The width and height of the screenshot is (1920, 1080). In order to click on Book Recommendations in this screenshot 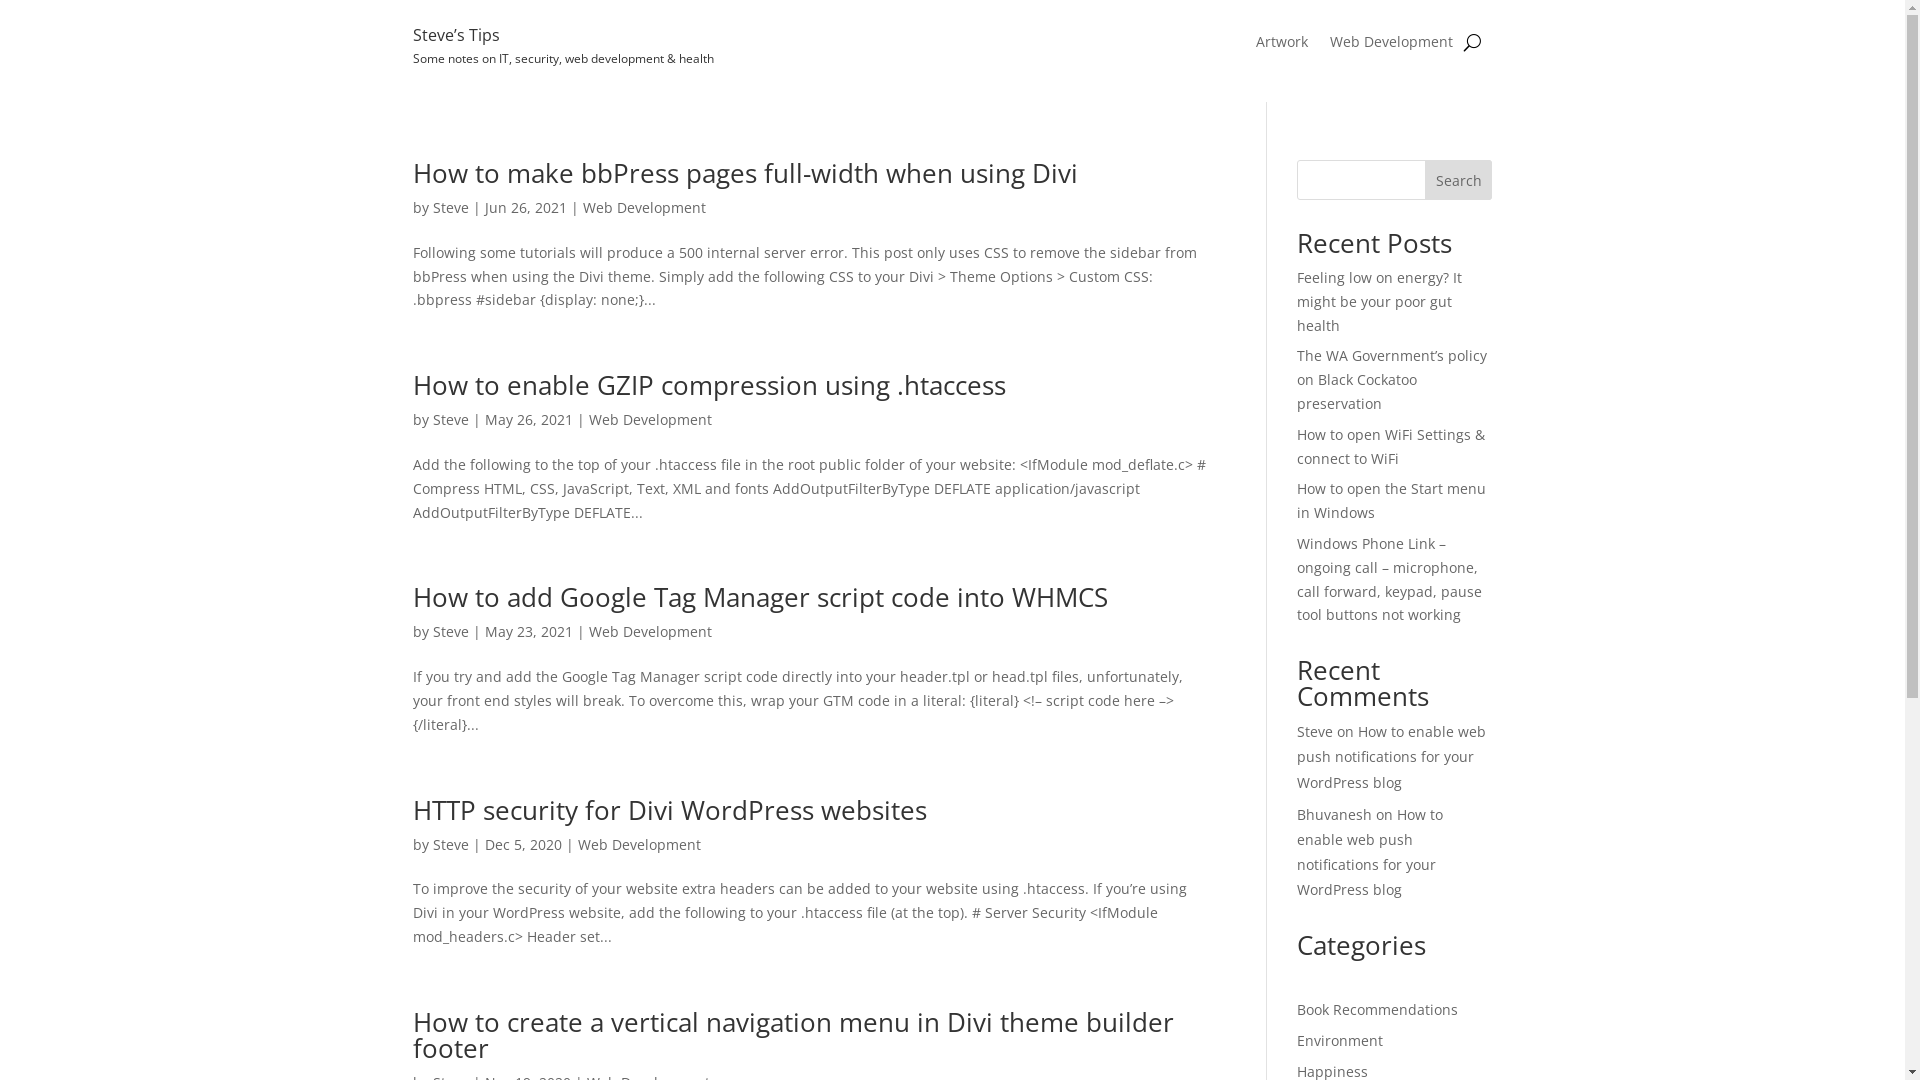, I will do `click(1378, 1010)`.